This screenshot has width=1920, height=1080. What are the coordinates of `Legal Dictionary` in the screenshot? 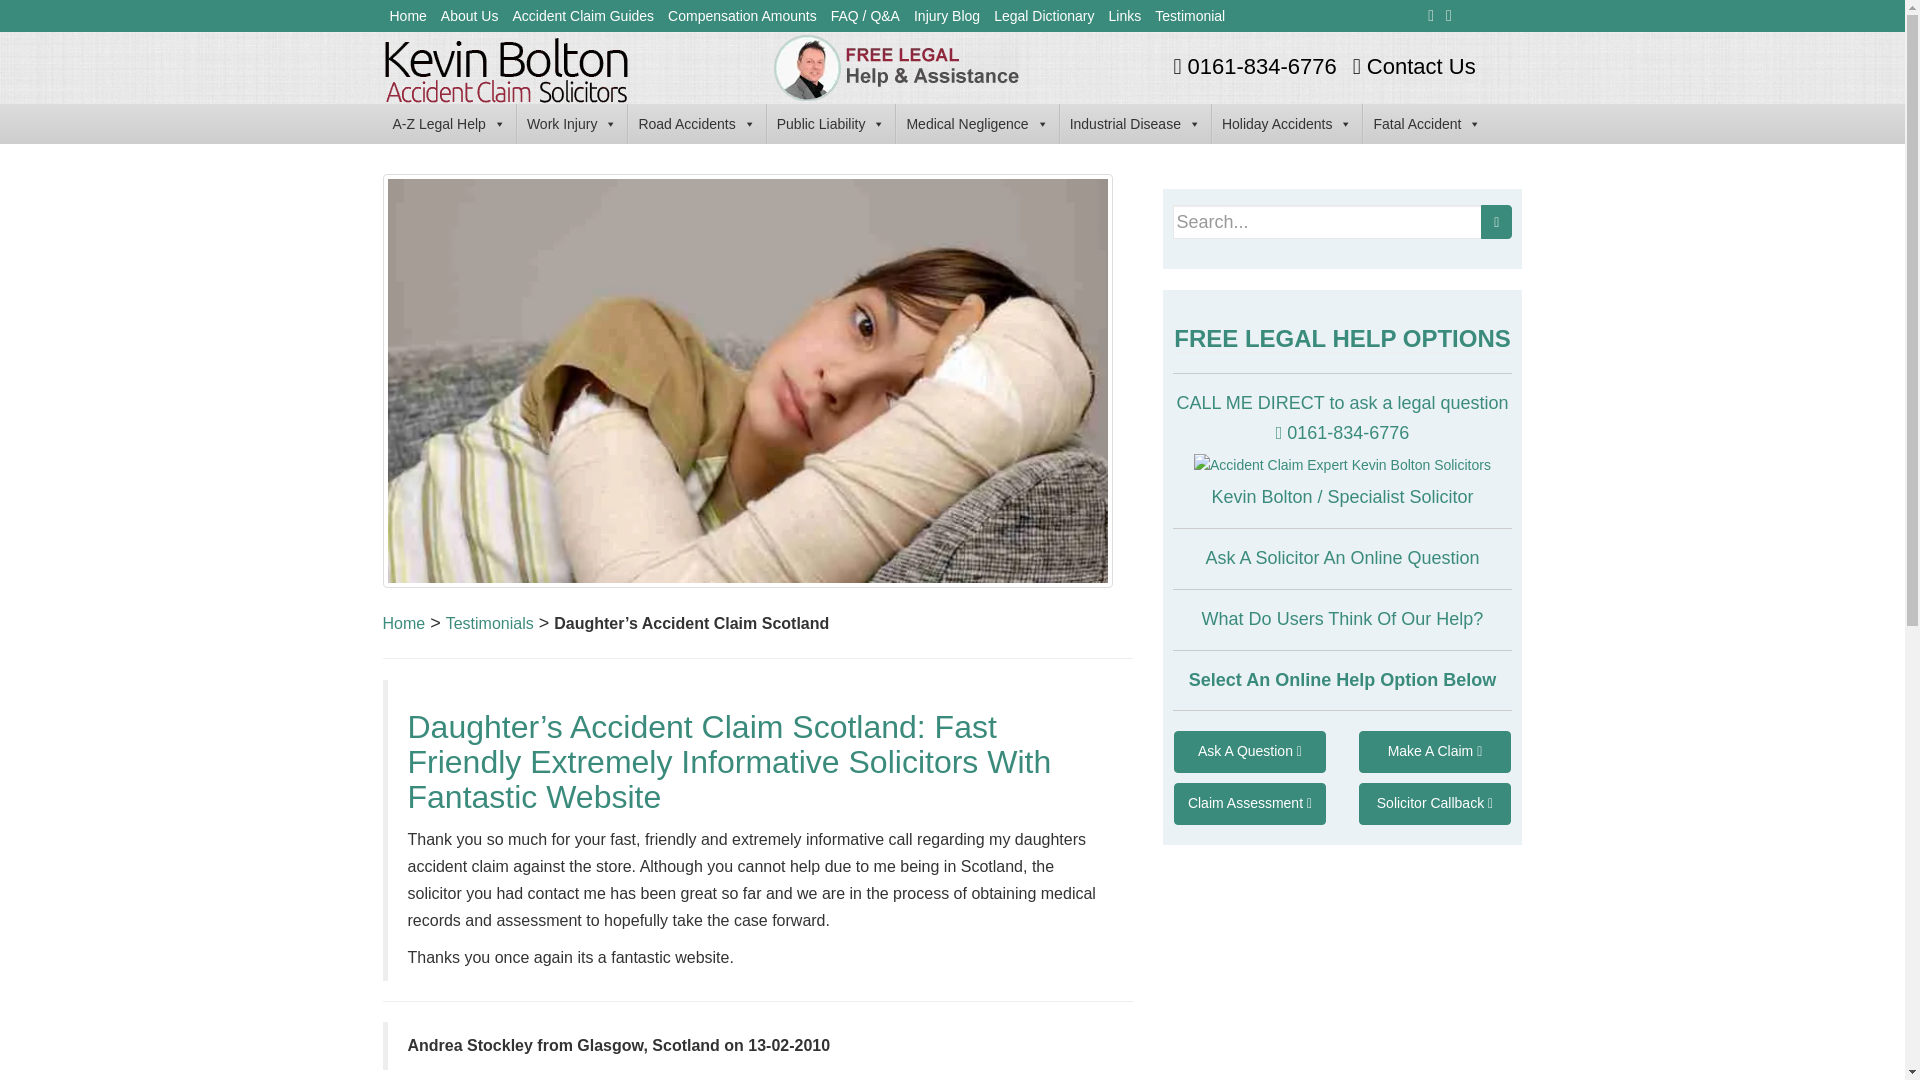 It's located at (1043, 16).